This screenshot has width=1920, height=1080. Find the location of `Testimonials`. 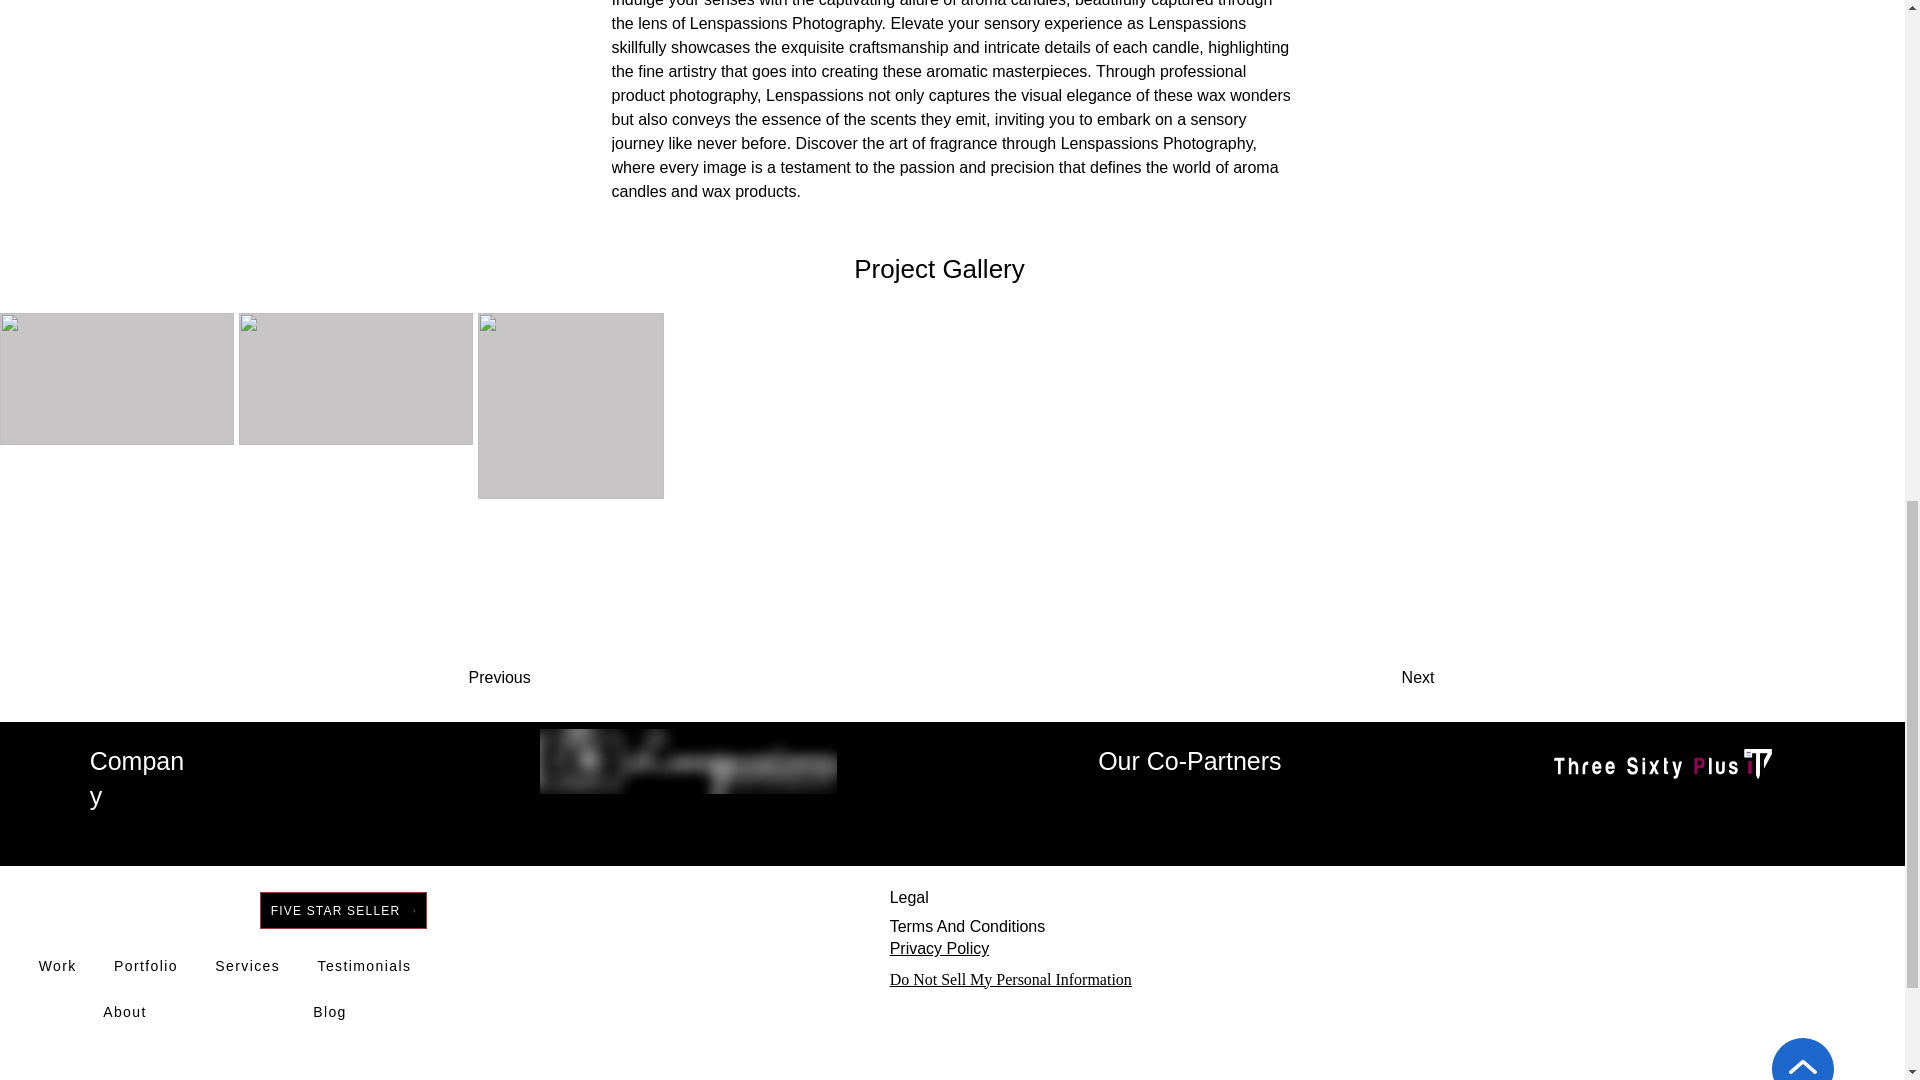

Testimonials is located at coordinates (364, 967).